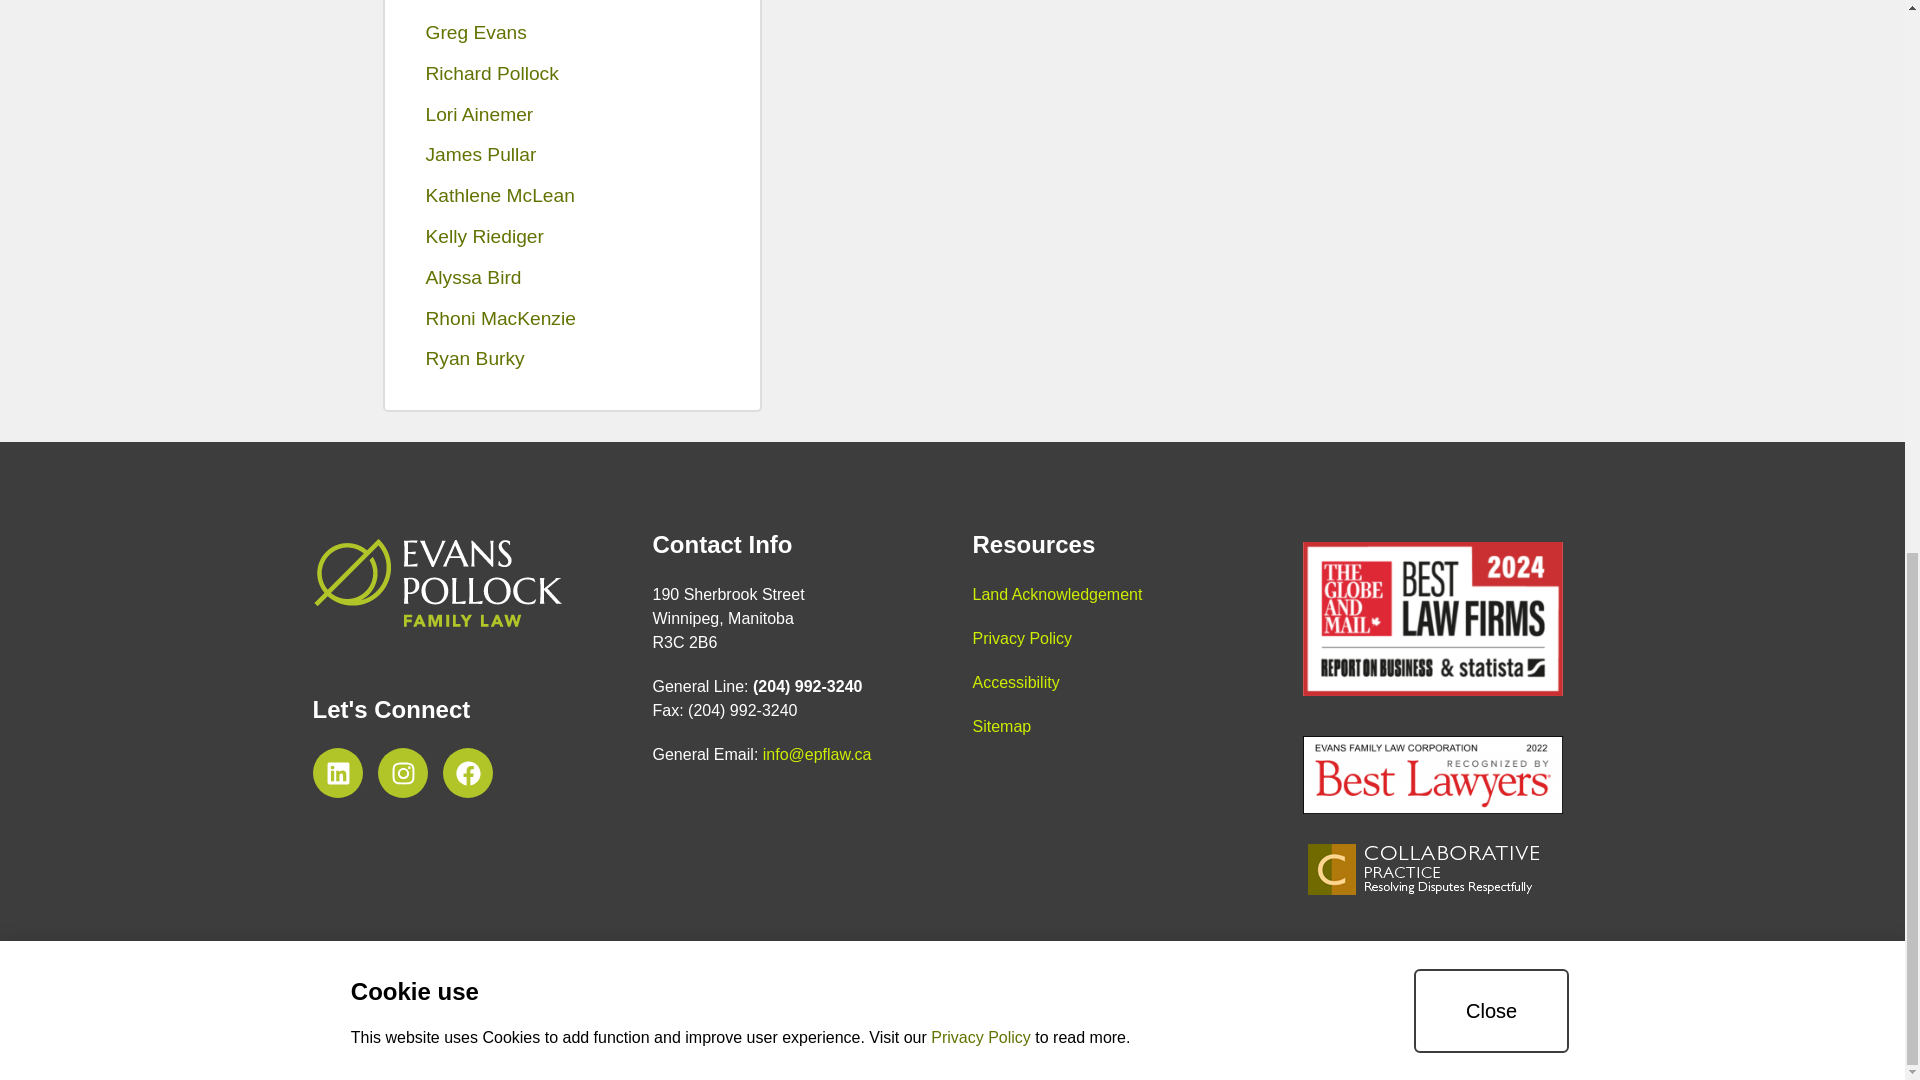 The image size is (1920, 1080). I want to click on Land Acknowledgement, so click(1056, 594).